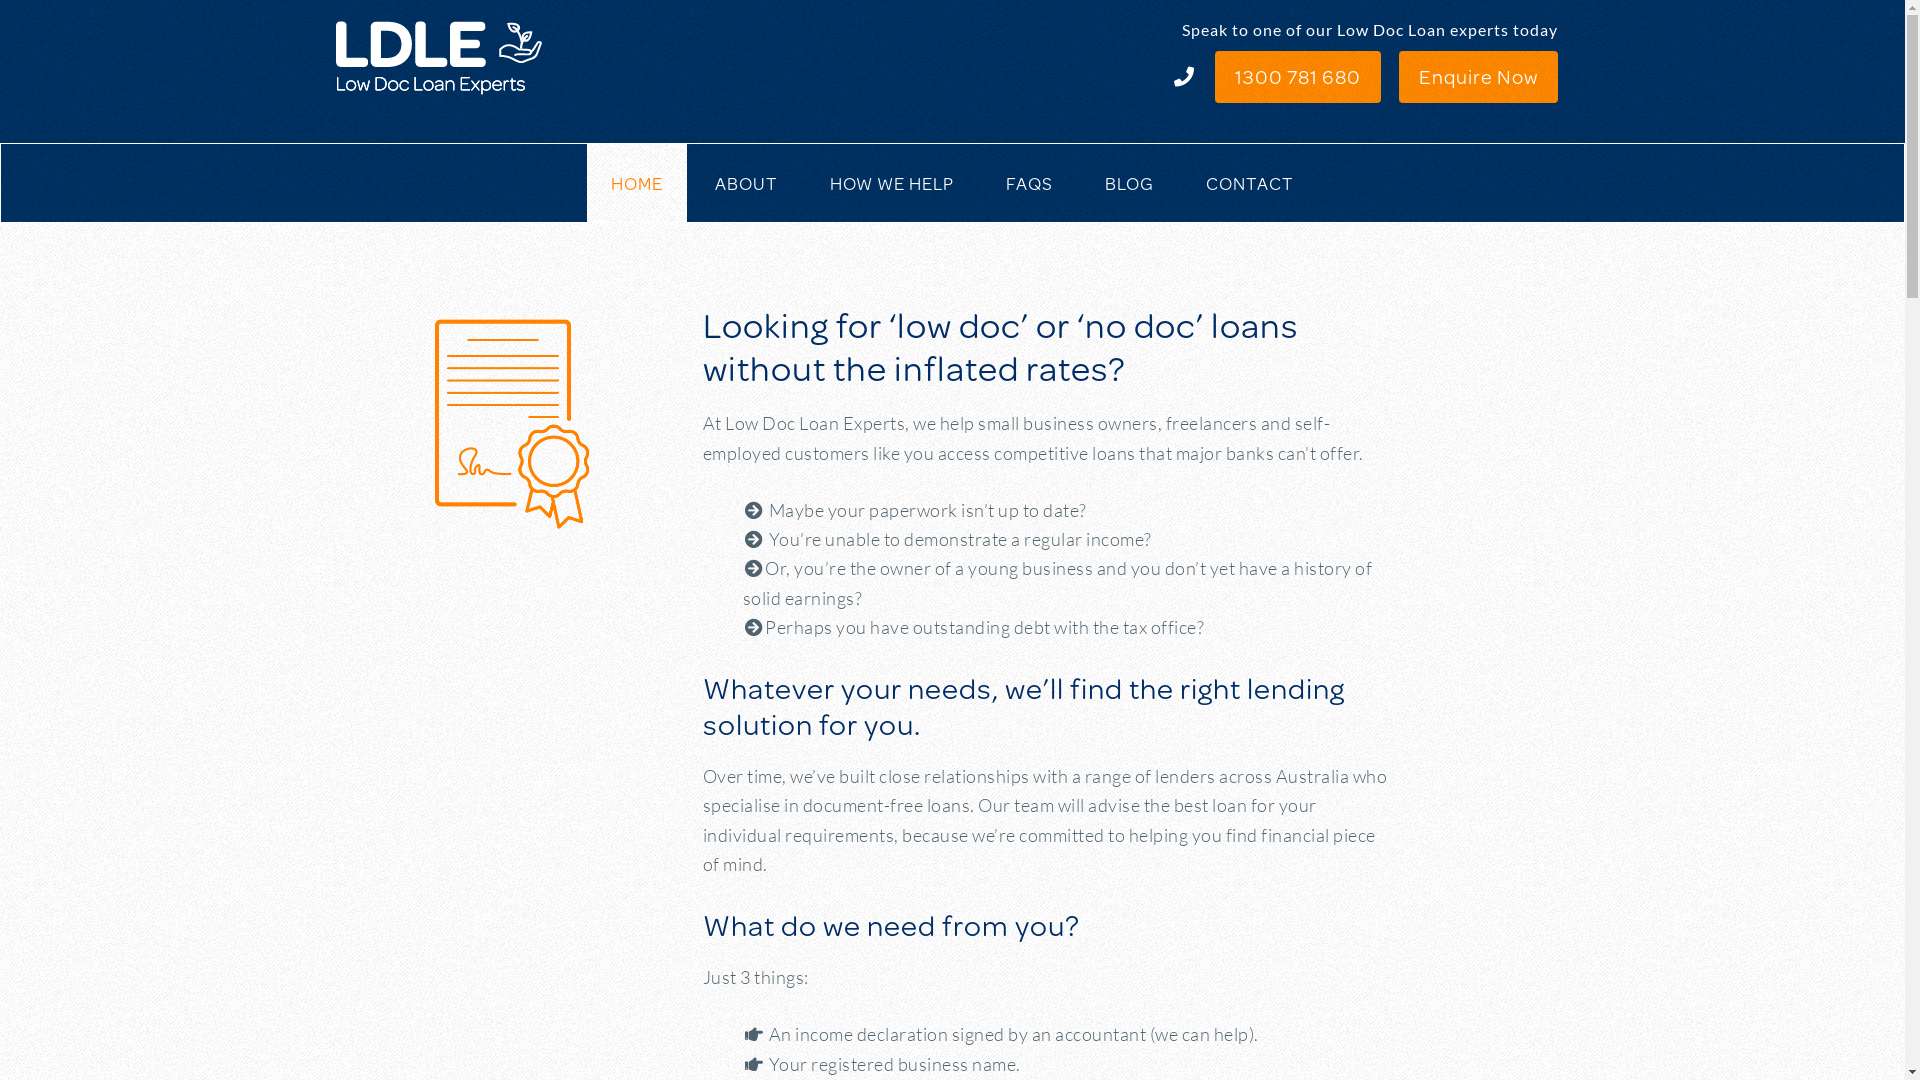 The image size is (1920, 1080). What do you see at coordinates (1478, 77) in the screenshot?
I see `Enquire Now` at bounding box center [1478, 77].